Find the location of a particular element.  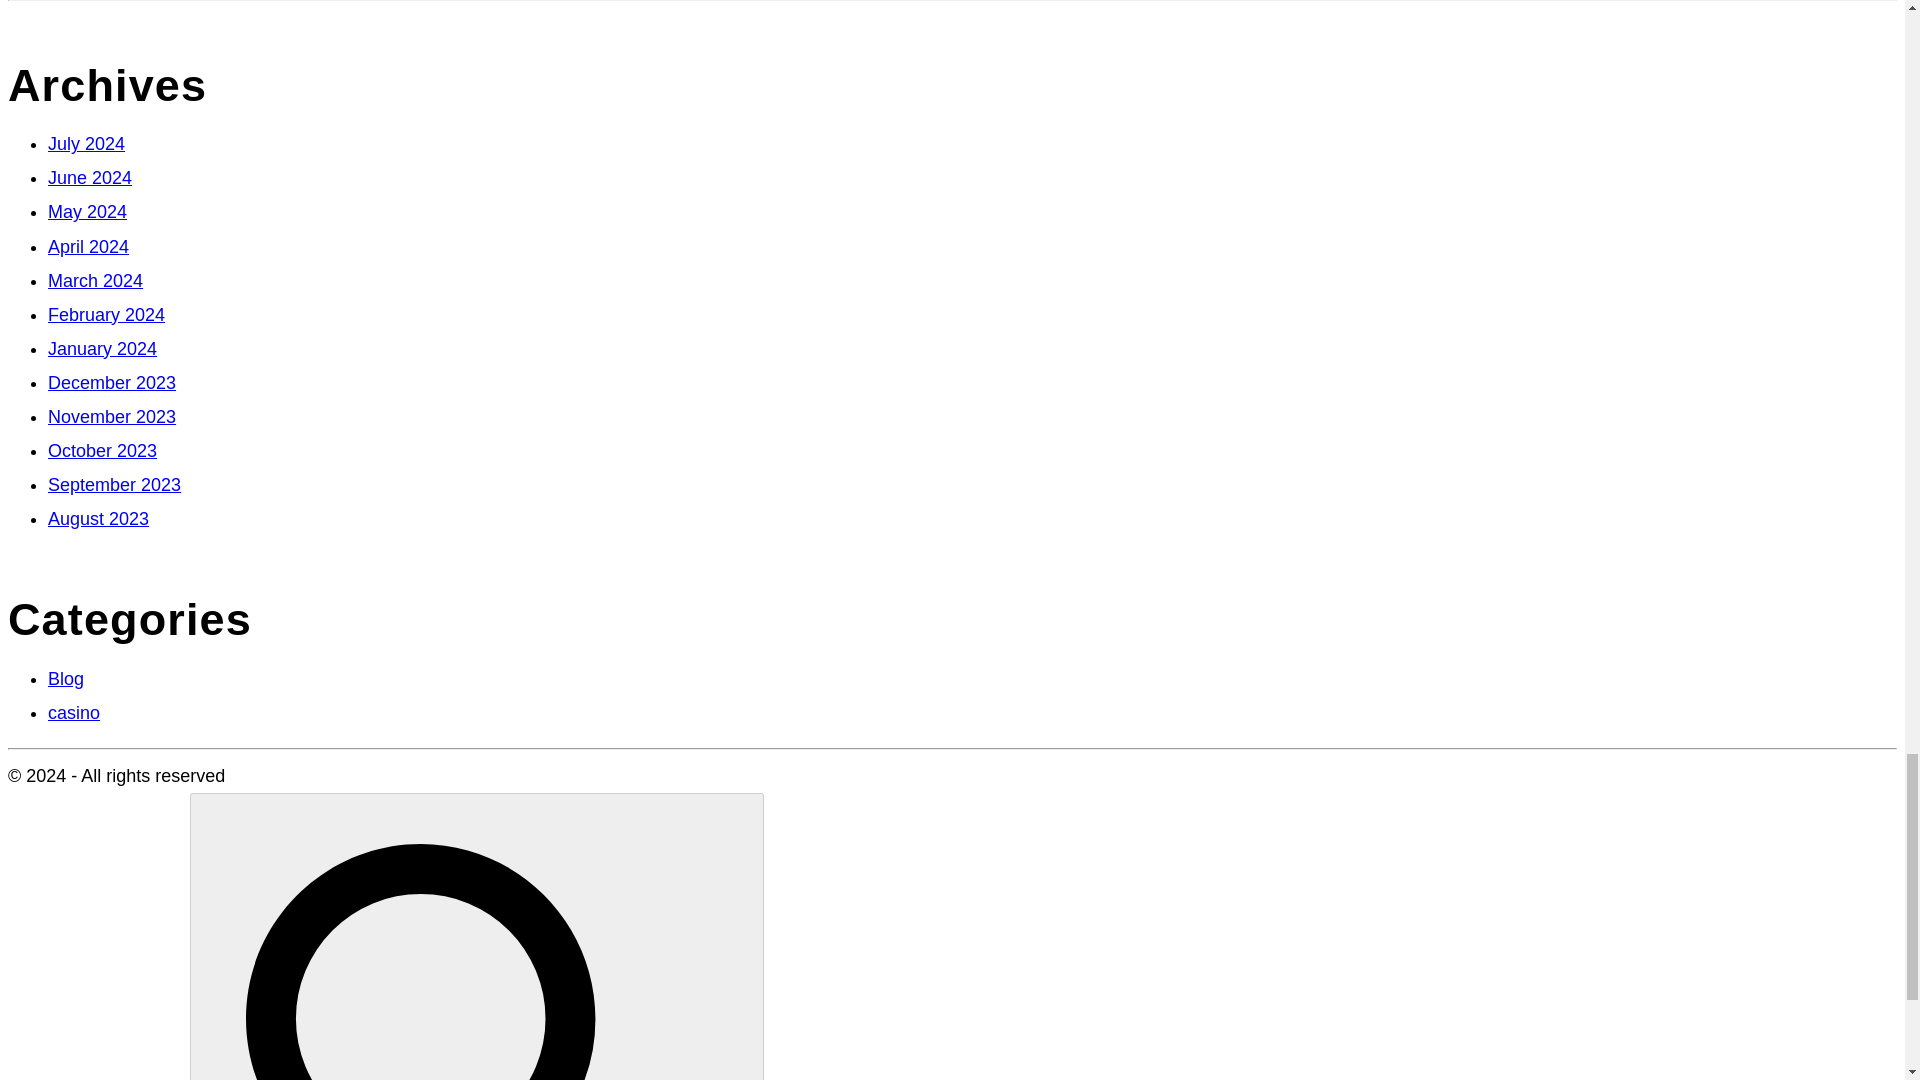

January 2024 is located at coordinates (102, 348).